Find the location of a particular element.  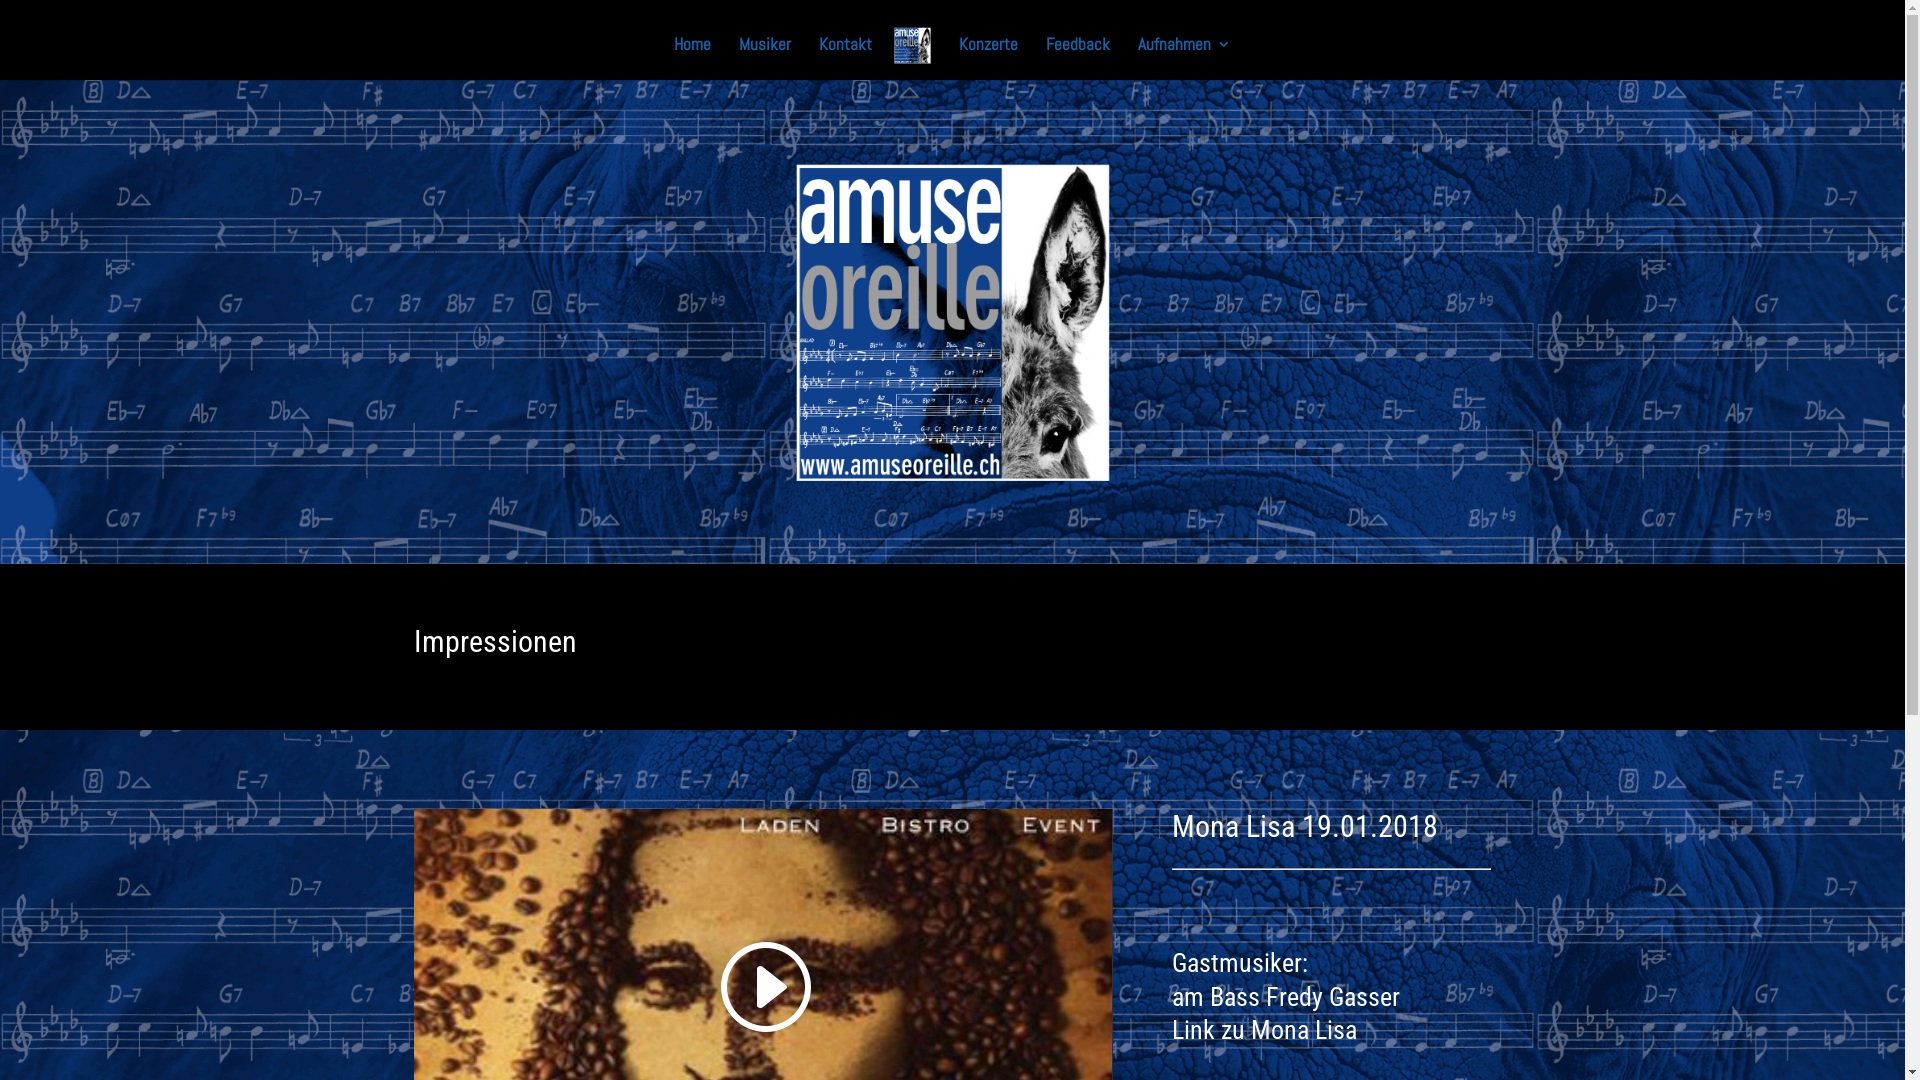

Konzerte is located at coordinates (988, 58).